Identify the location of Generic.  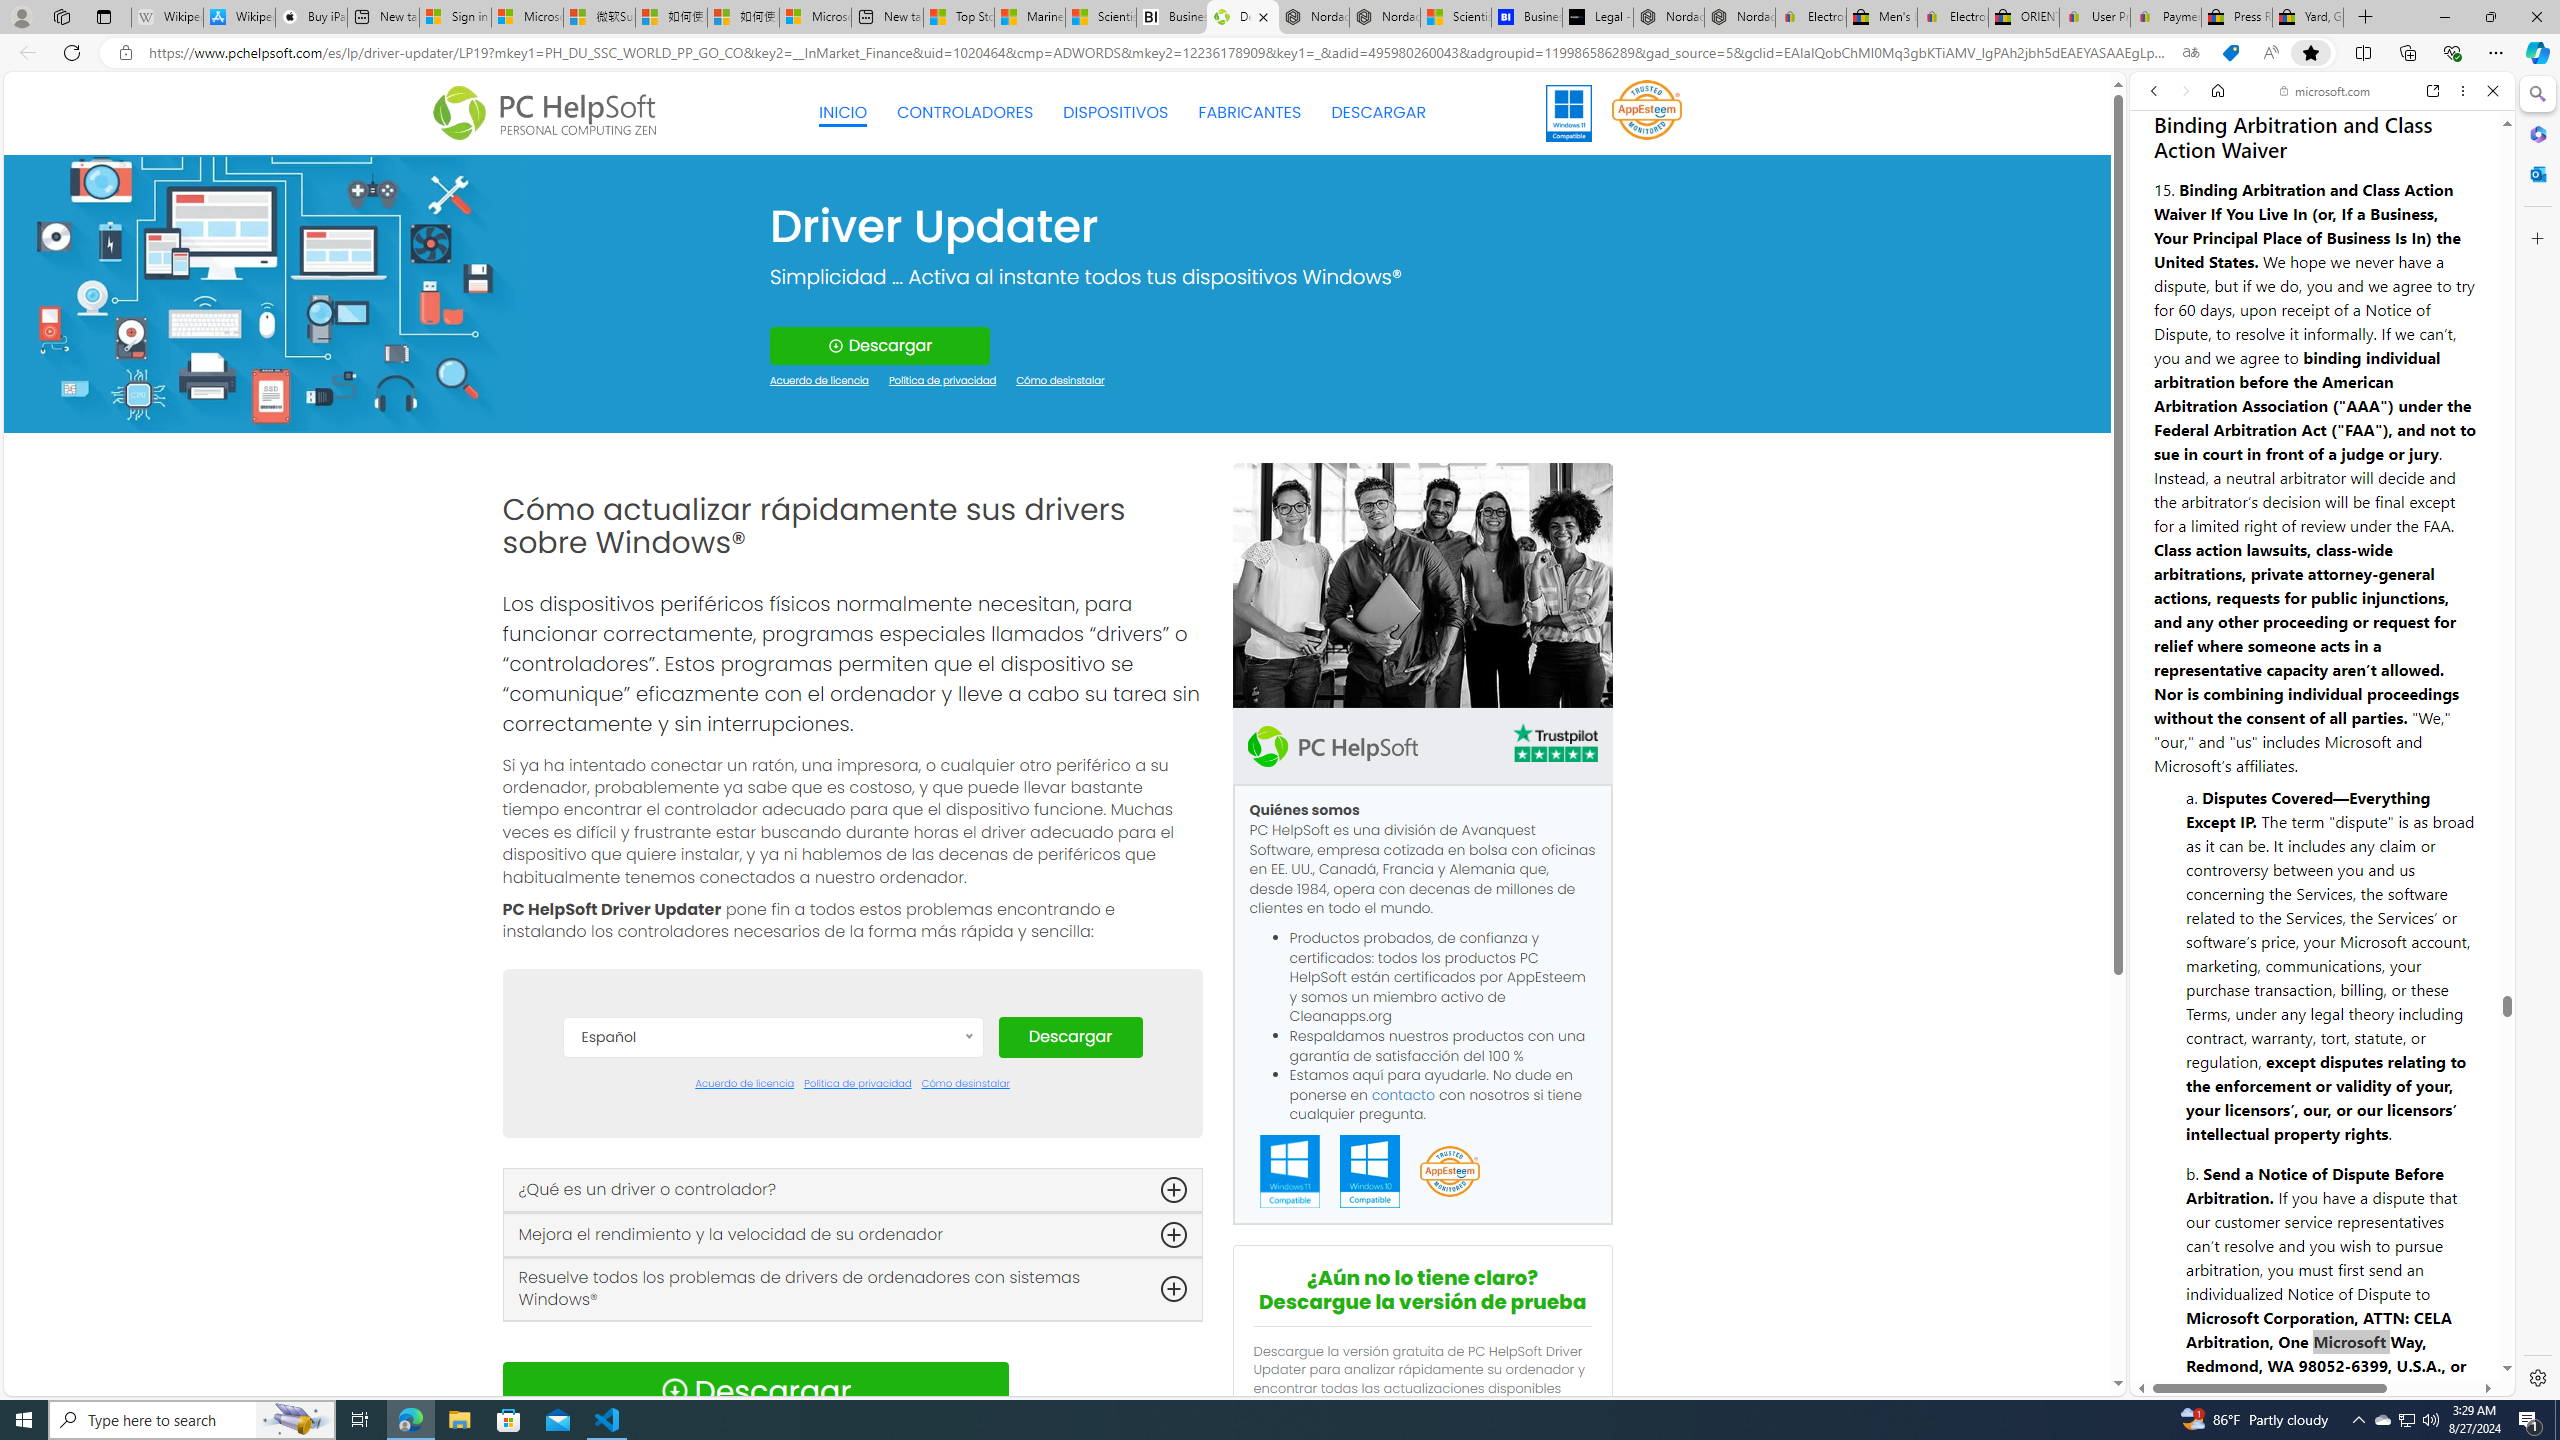
(264, 292).